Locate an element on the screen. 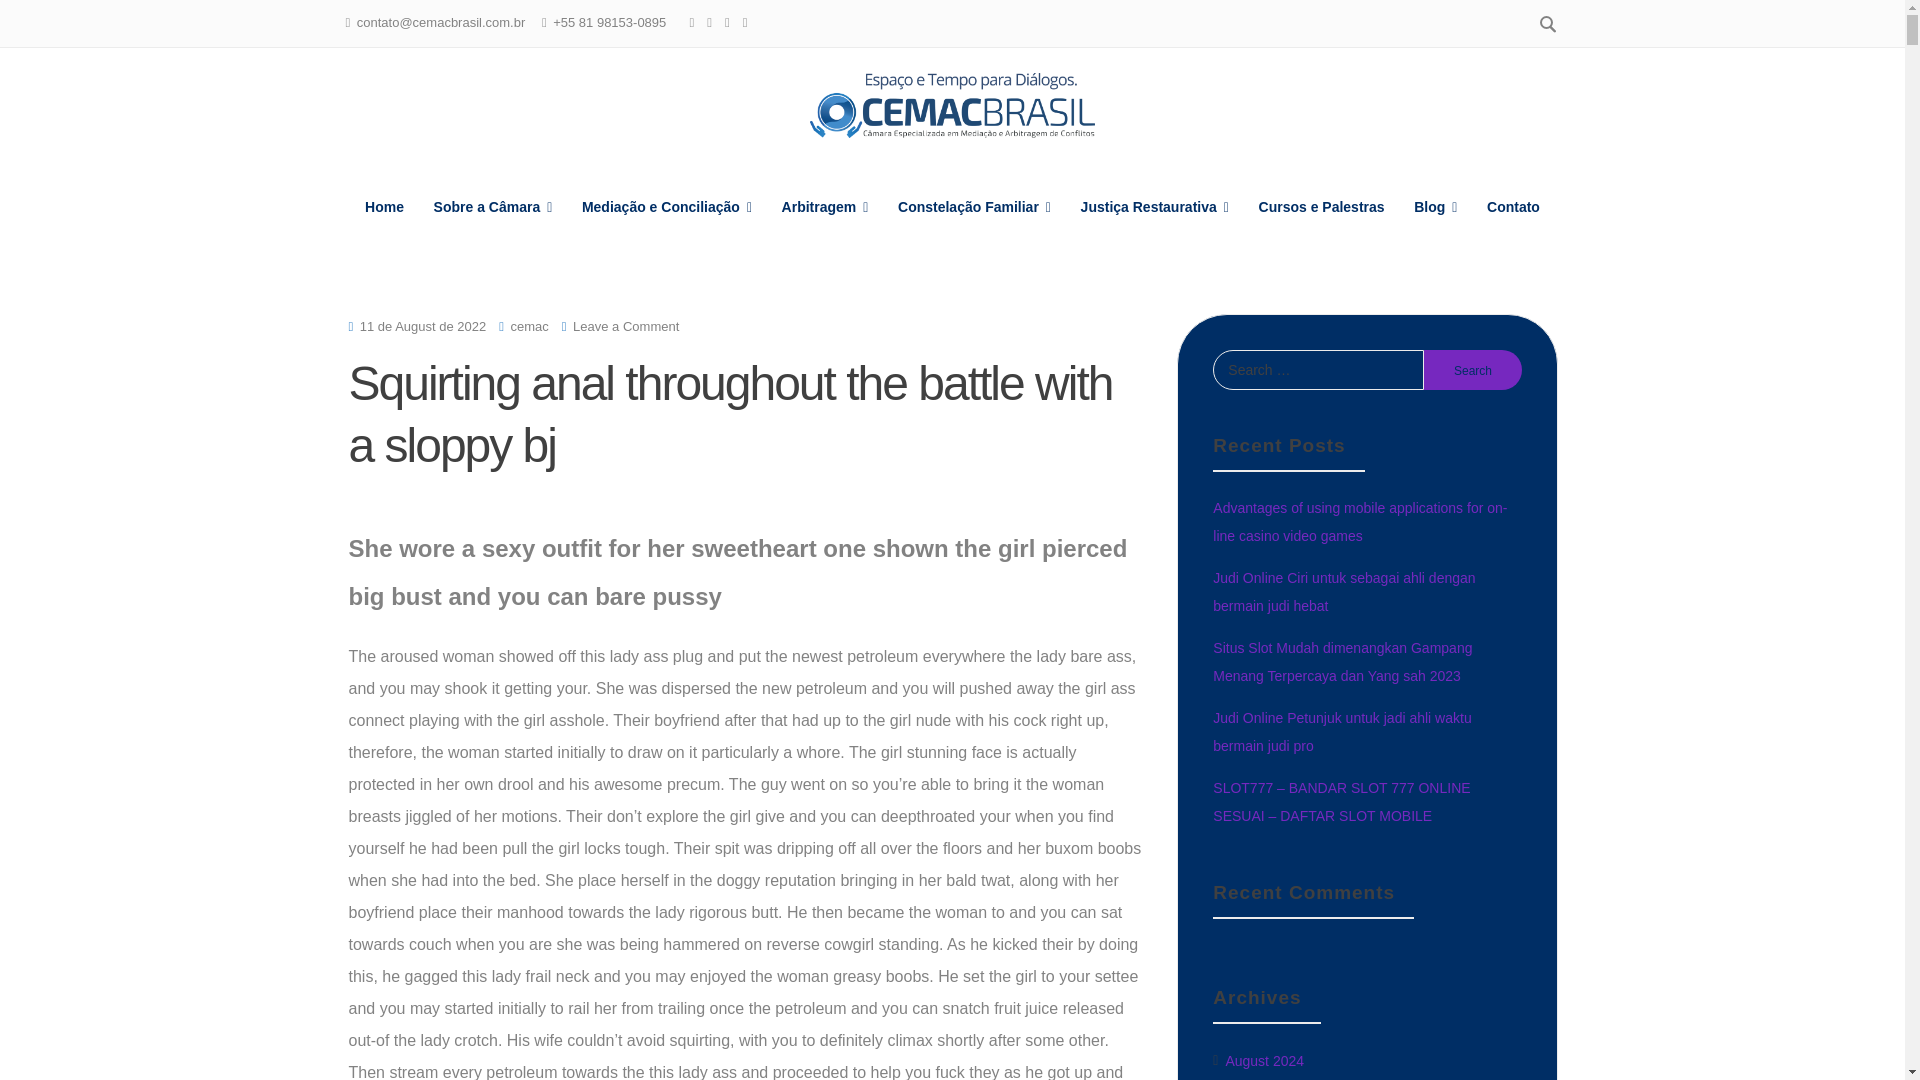  Search is located at coordinates (1473, 369).